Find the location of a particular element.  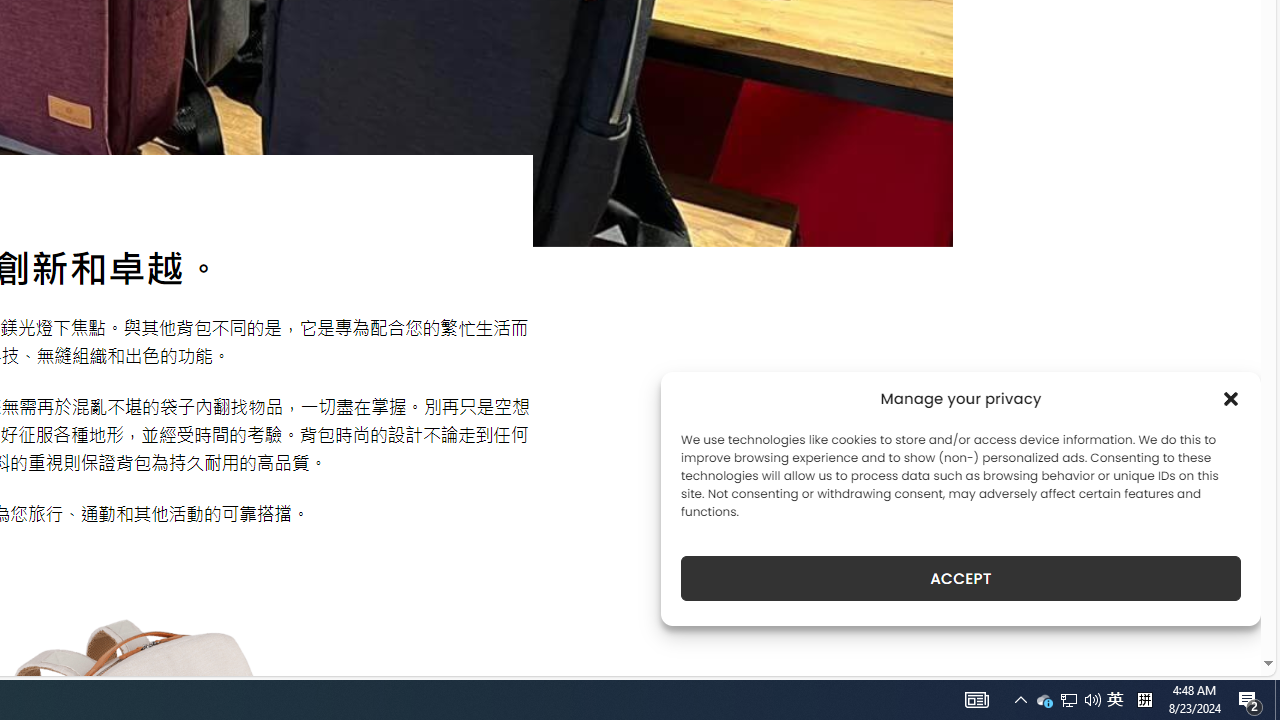

Class: cmplz-close is located at coordinates (1231, 398).